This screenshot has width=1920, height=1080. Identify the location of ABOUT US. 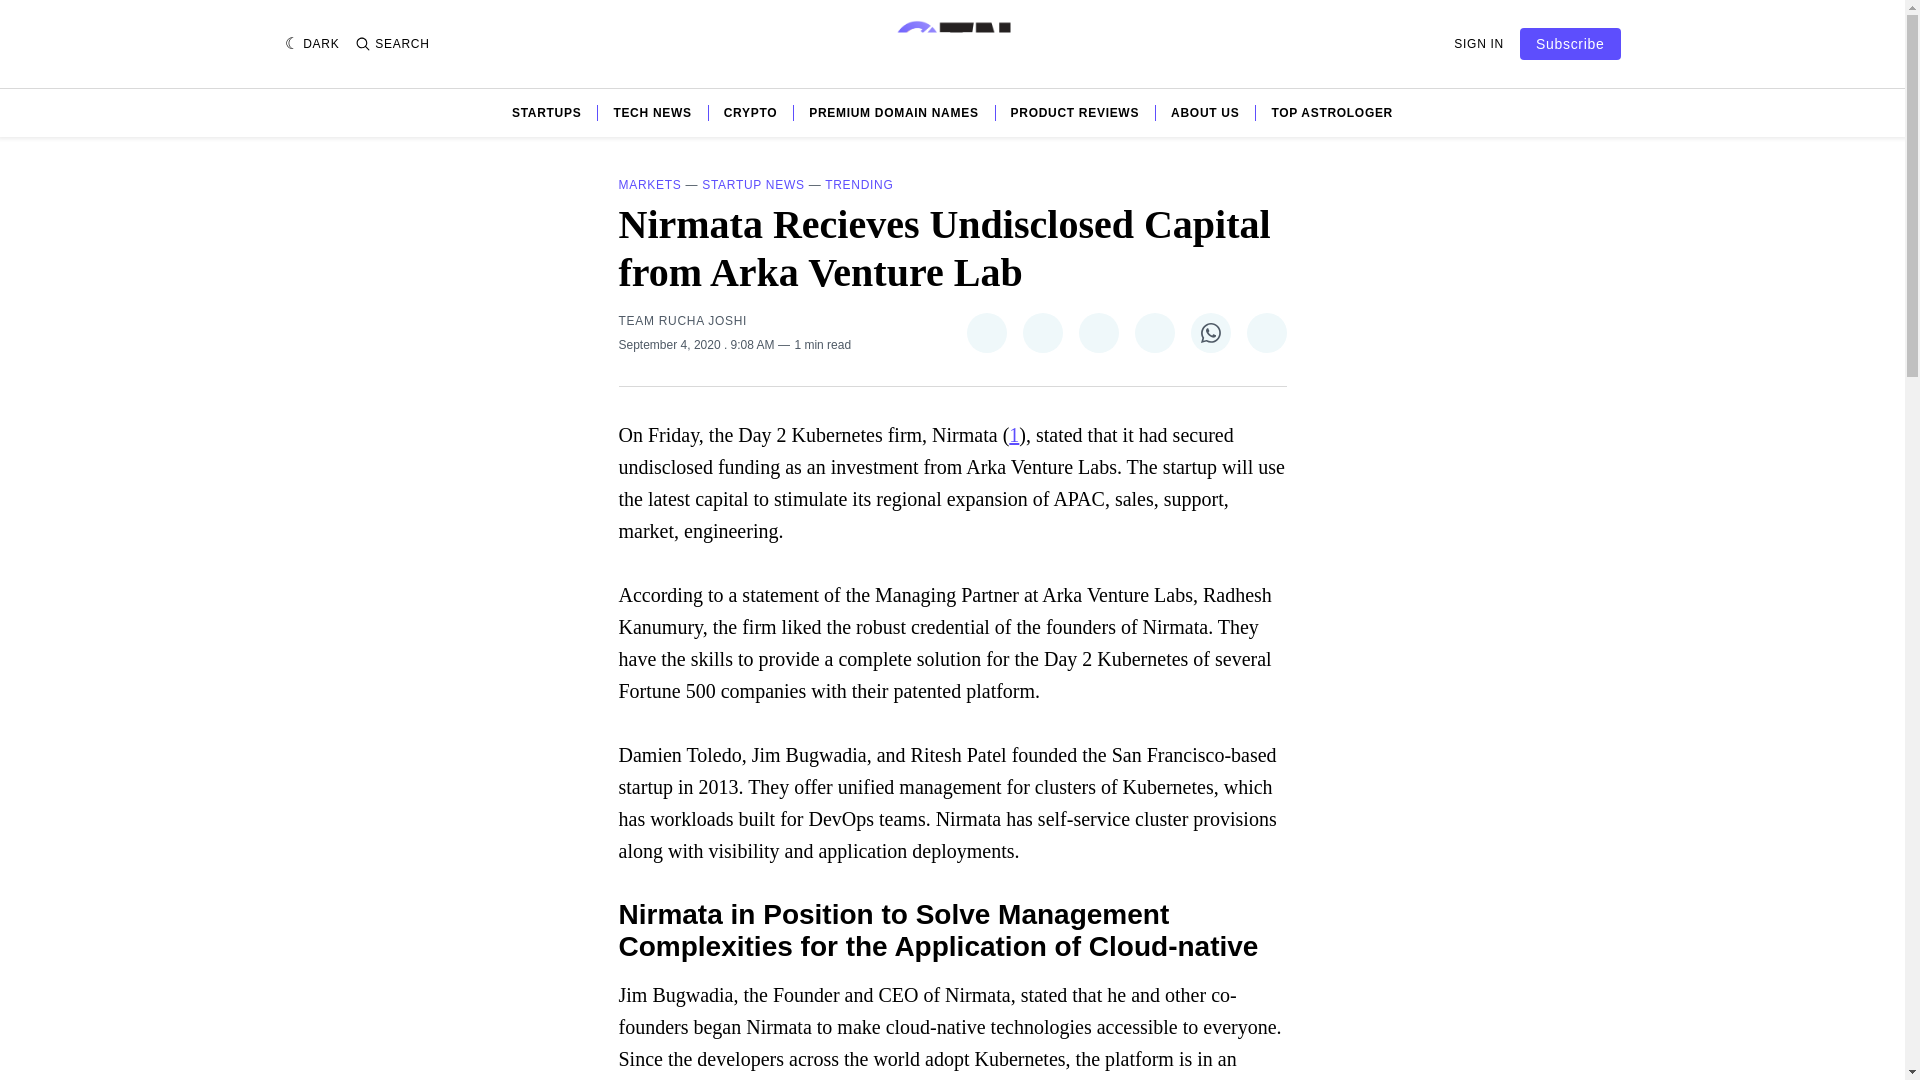
(1204, 112).